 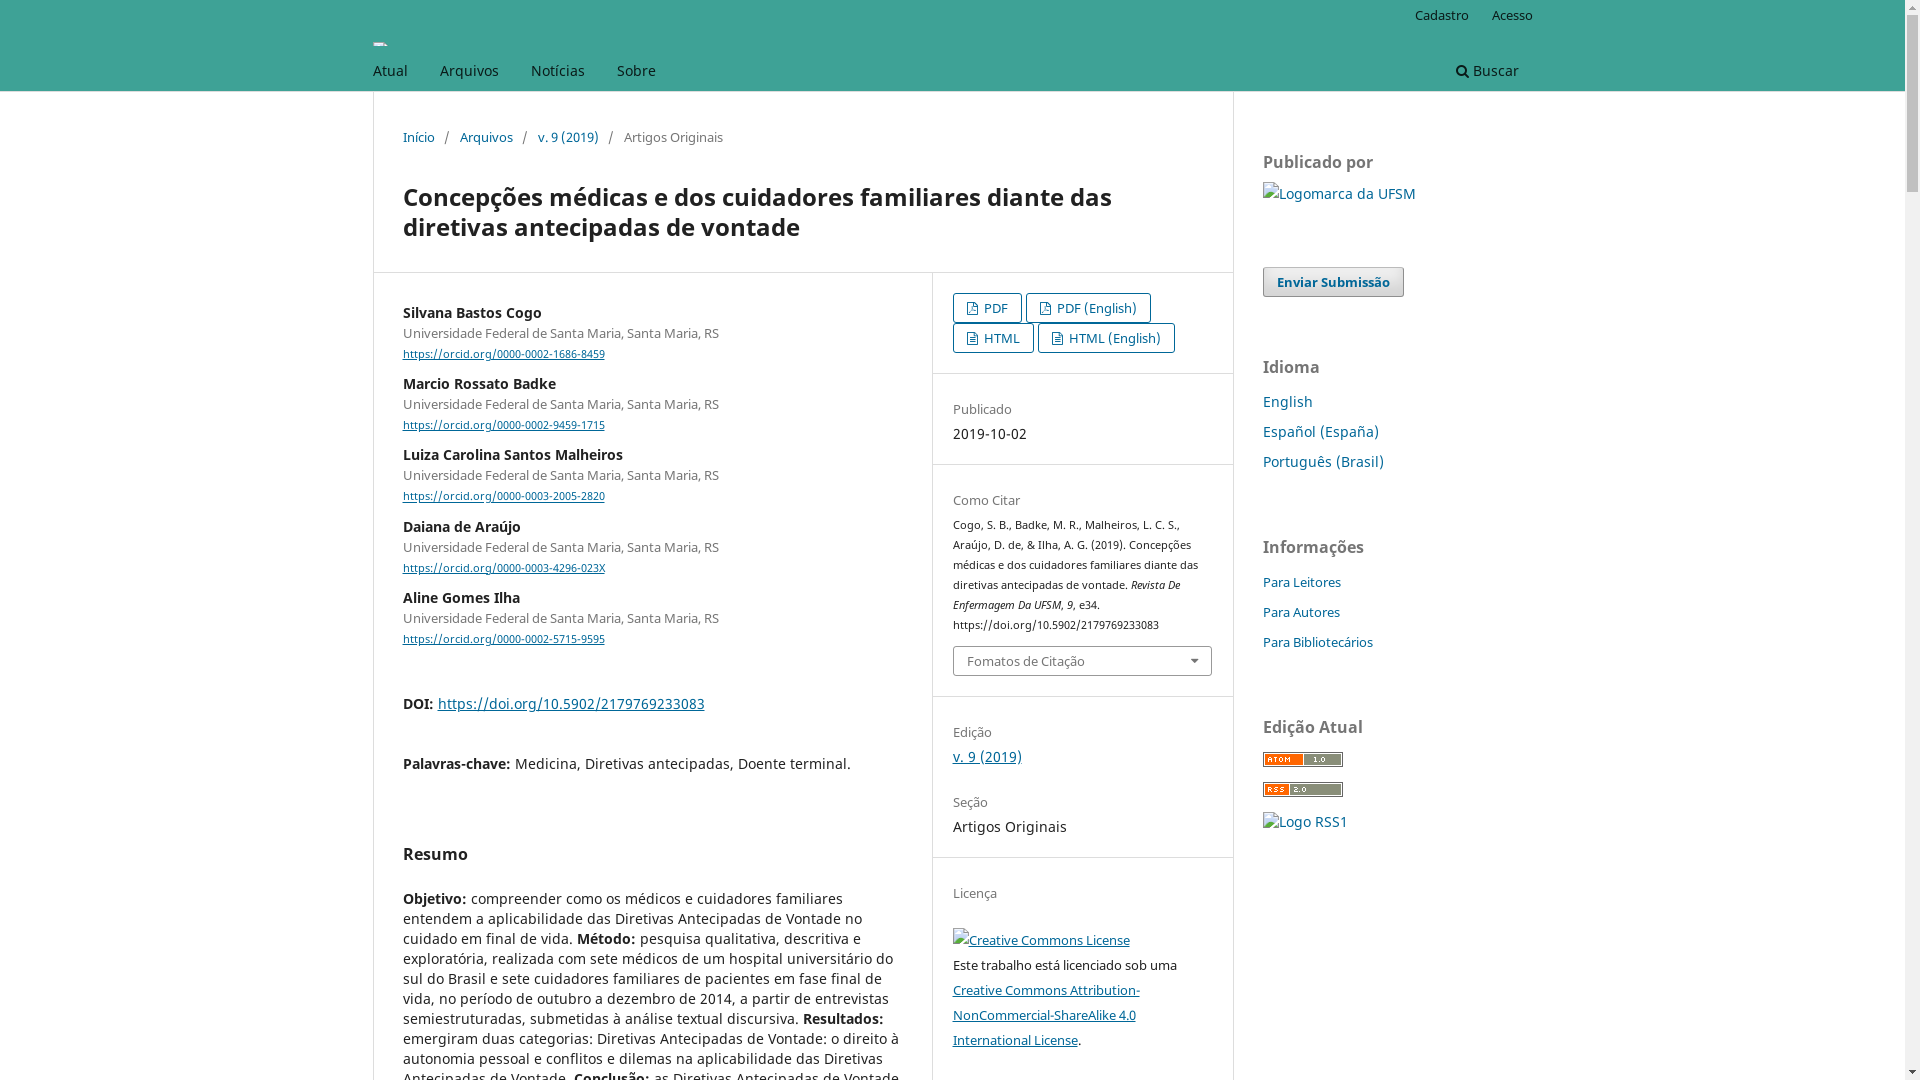 What do you see at coordinates (1088, 308) in the screenshot?
I see `PDF (English)` at bounding box center [1088, 308].